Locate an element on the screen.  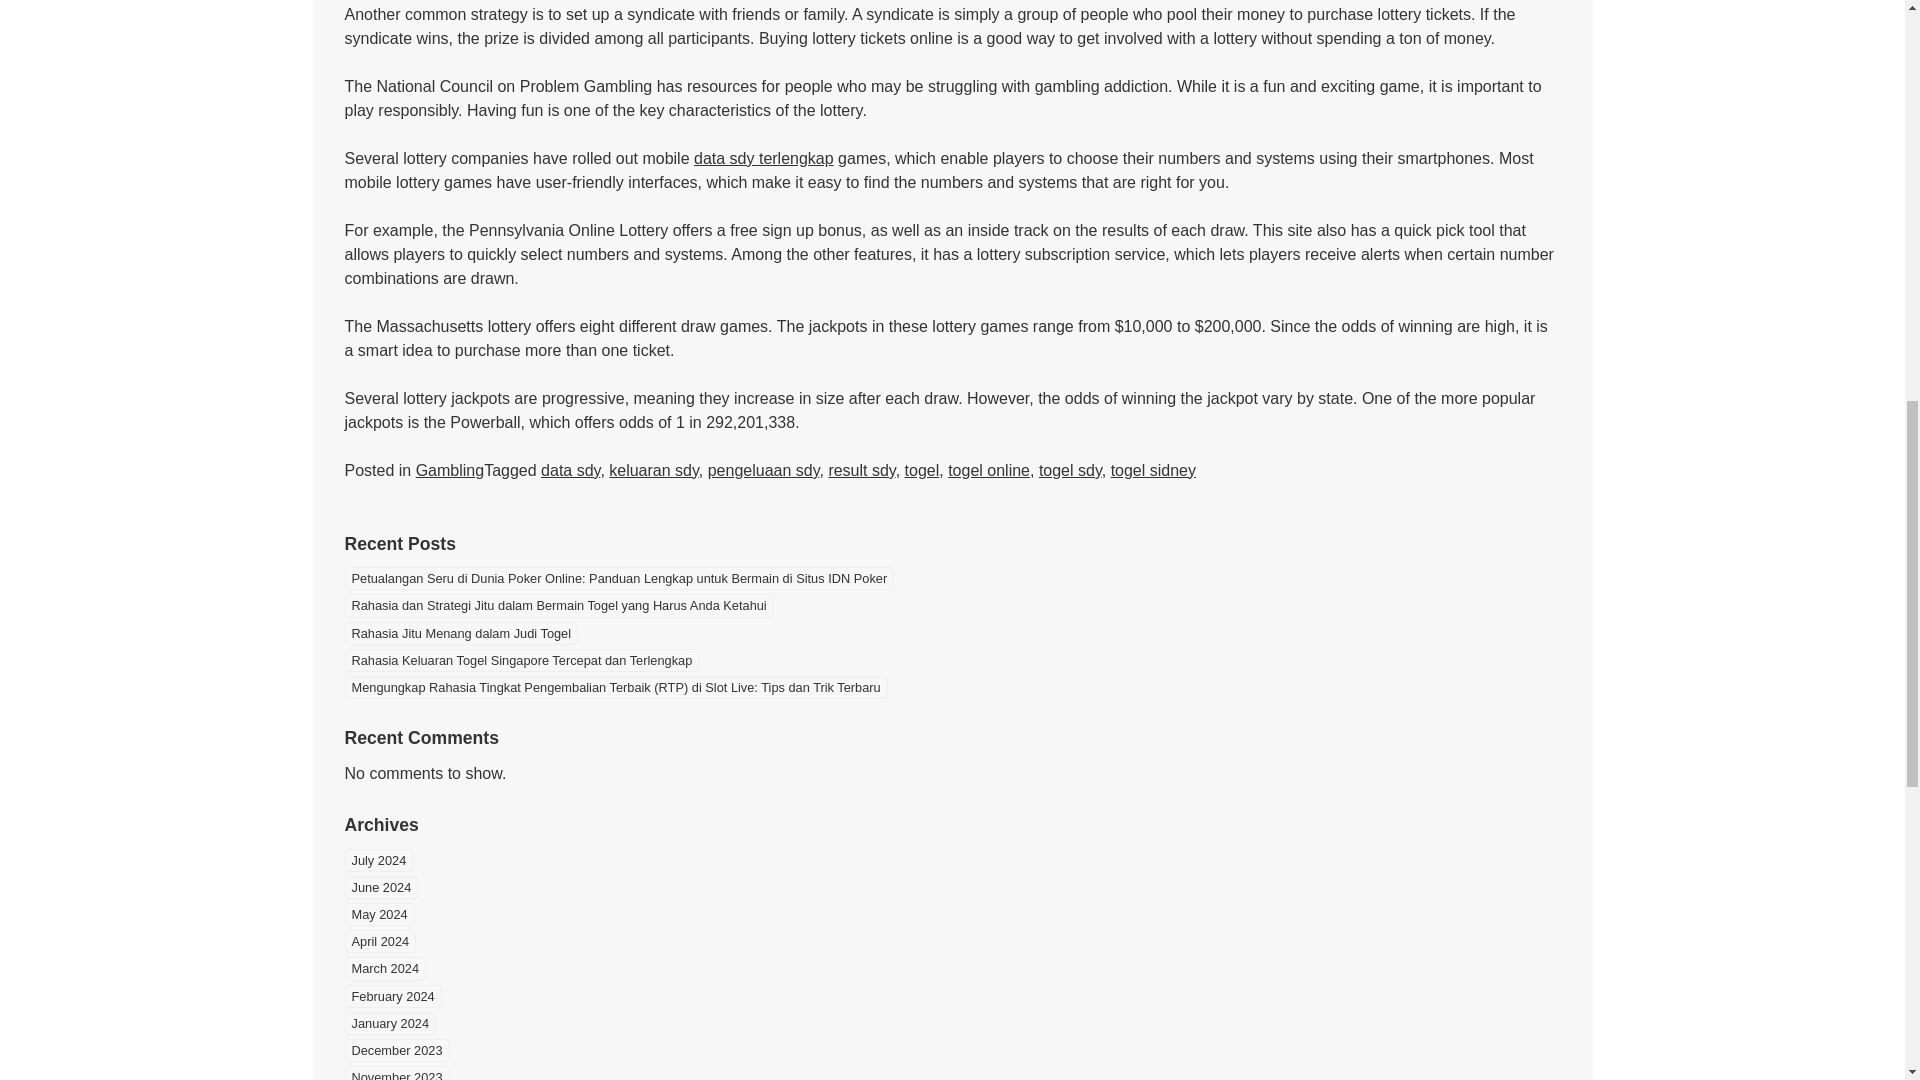
togel sidney is located at coordinates (1154, 470).